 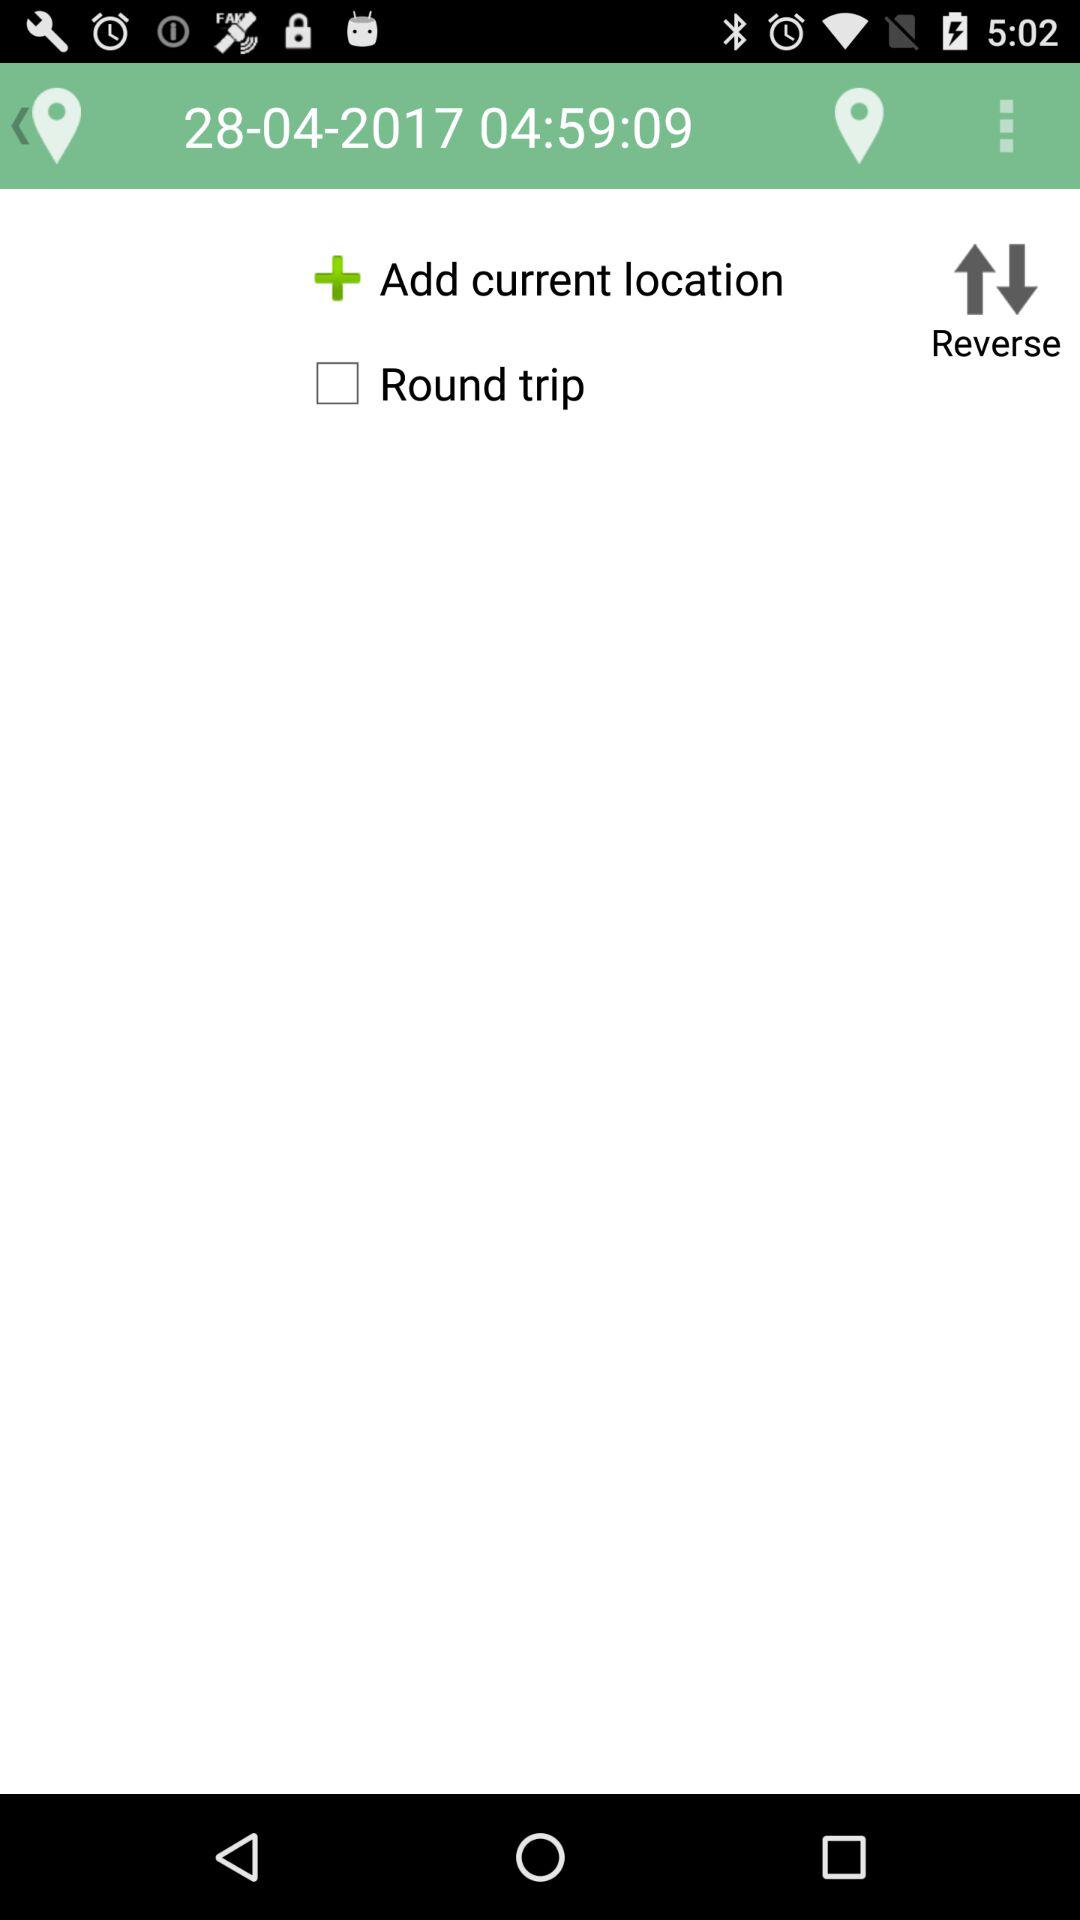 I want to click on flip until round trip icon, so click(x=440, y=383).